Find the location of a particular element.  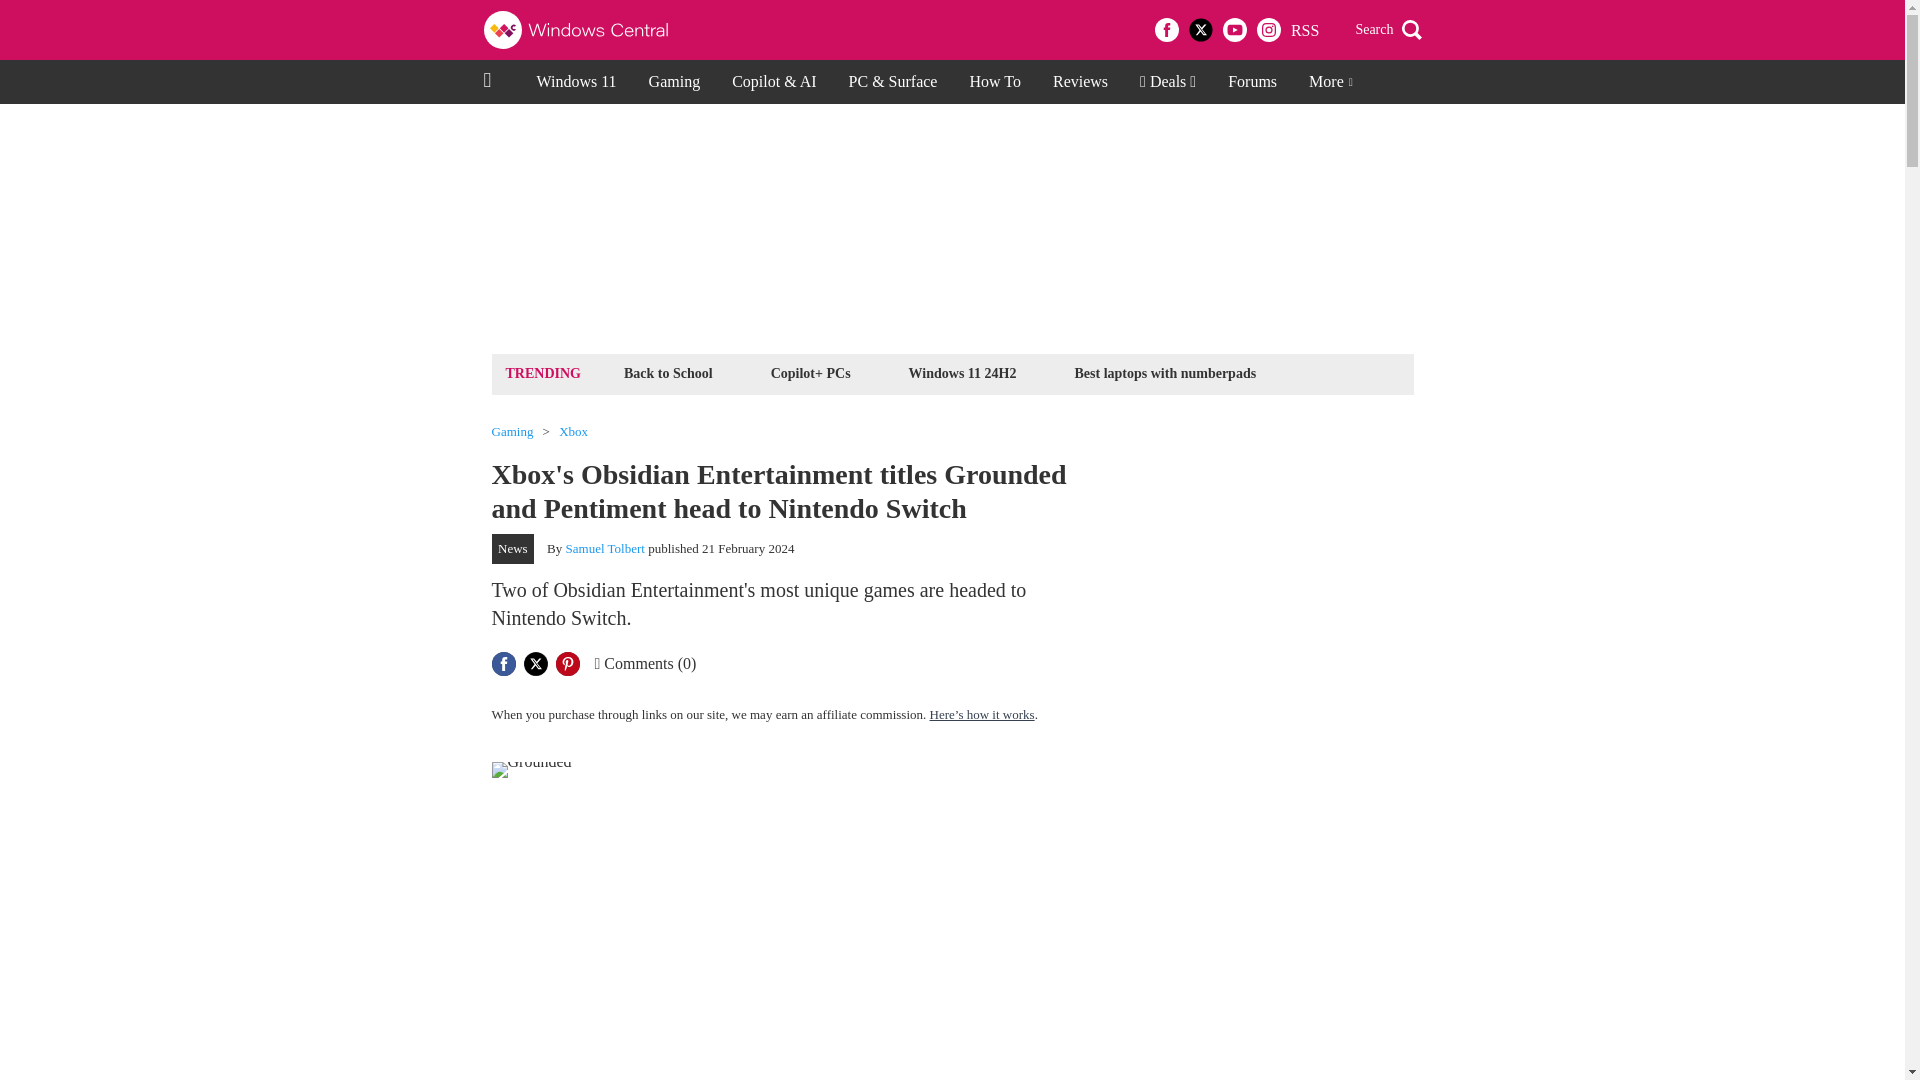

How To is located at coordinates (994, 82).